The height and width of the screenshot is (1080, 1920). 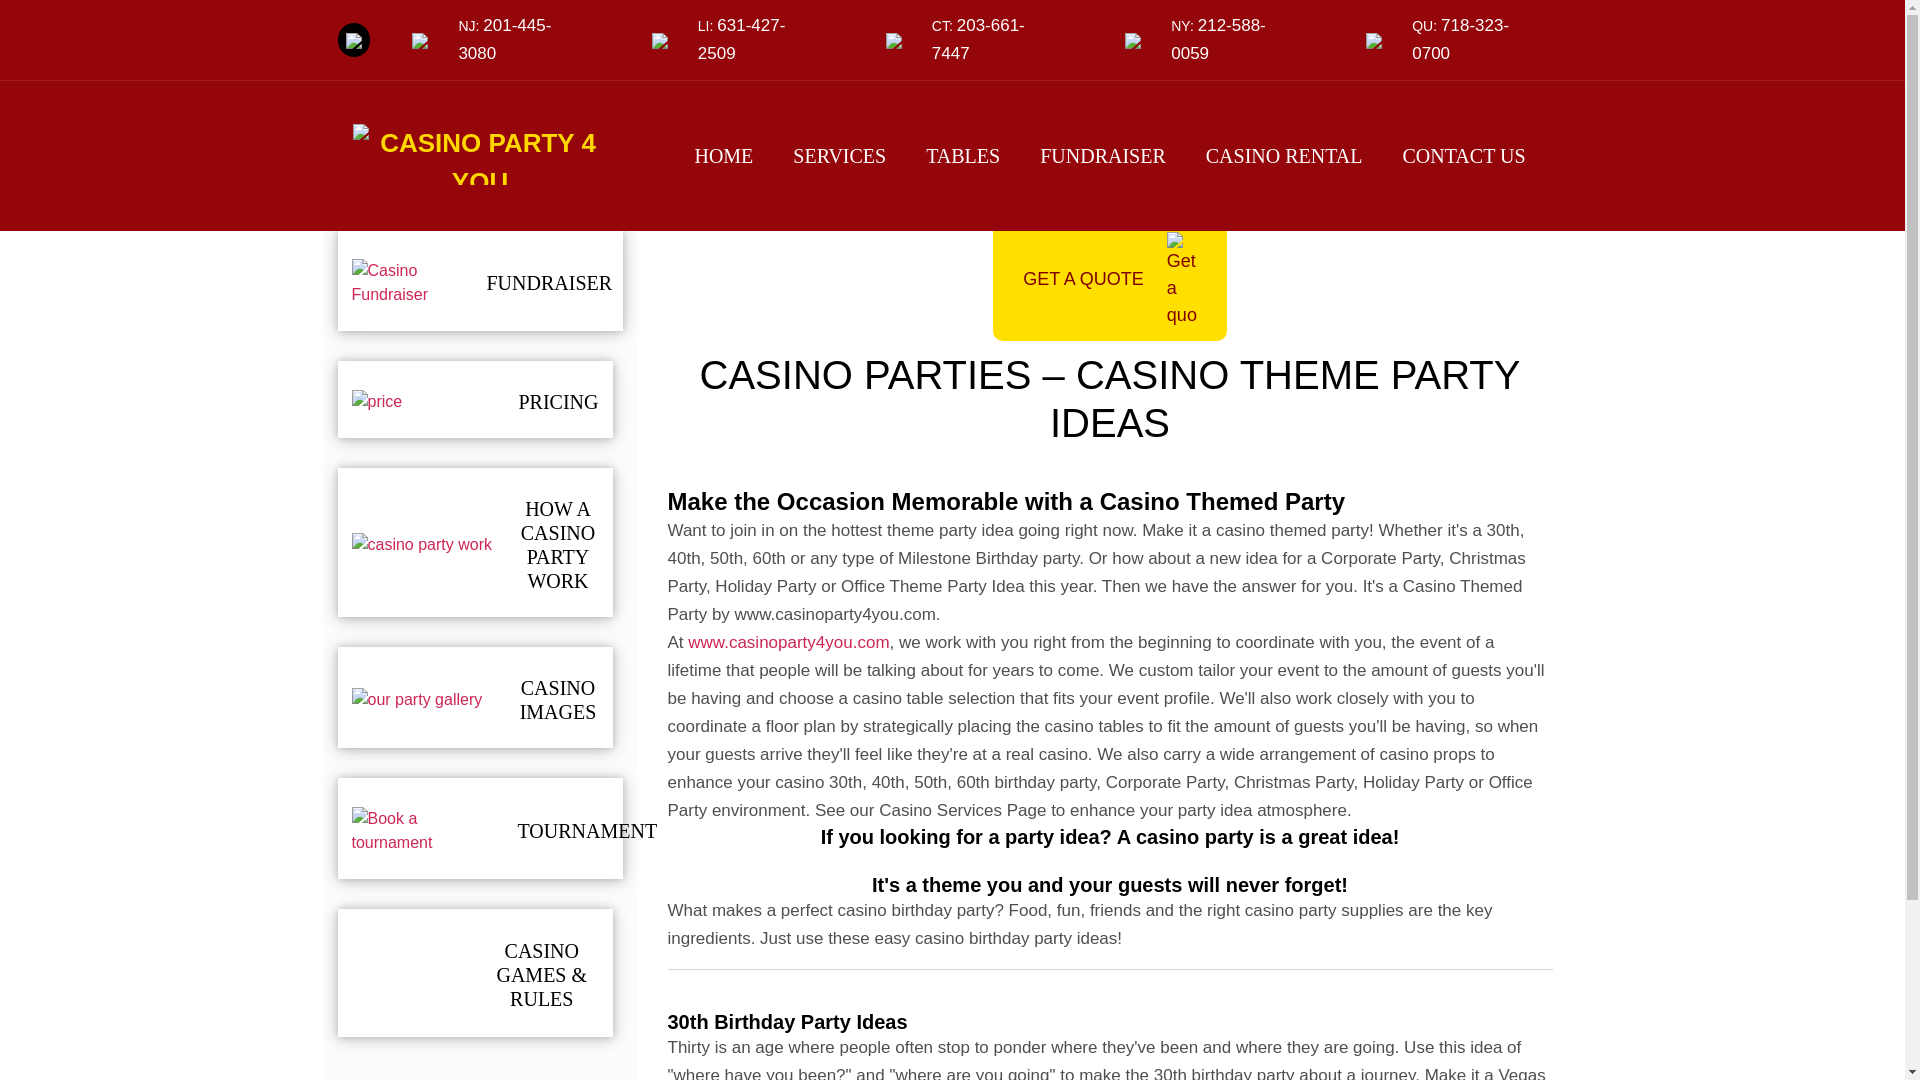 I want to click on TABLES, so click(x=962, y=156).